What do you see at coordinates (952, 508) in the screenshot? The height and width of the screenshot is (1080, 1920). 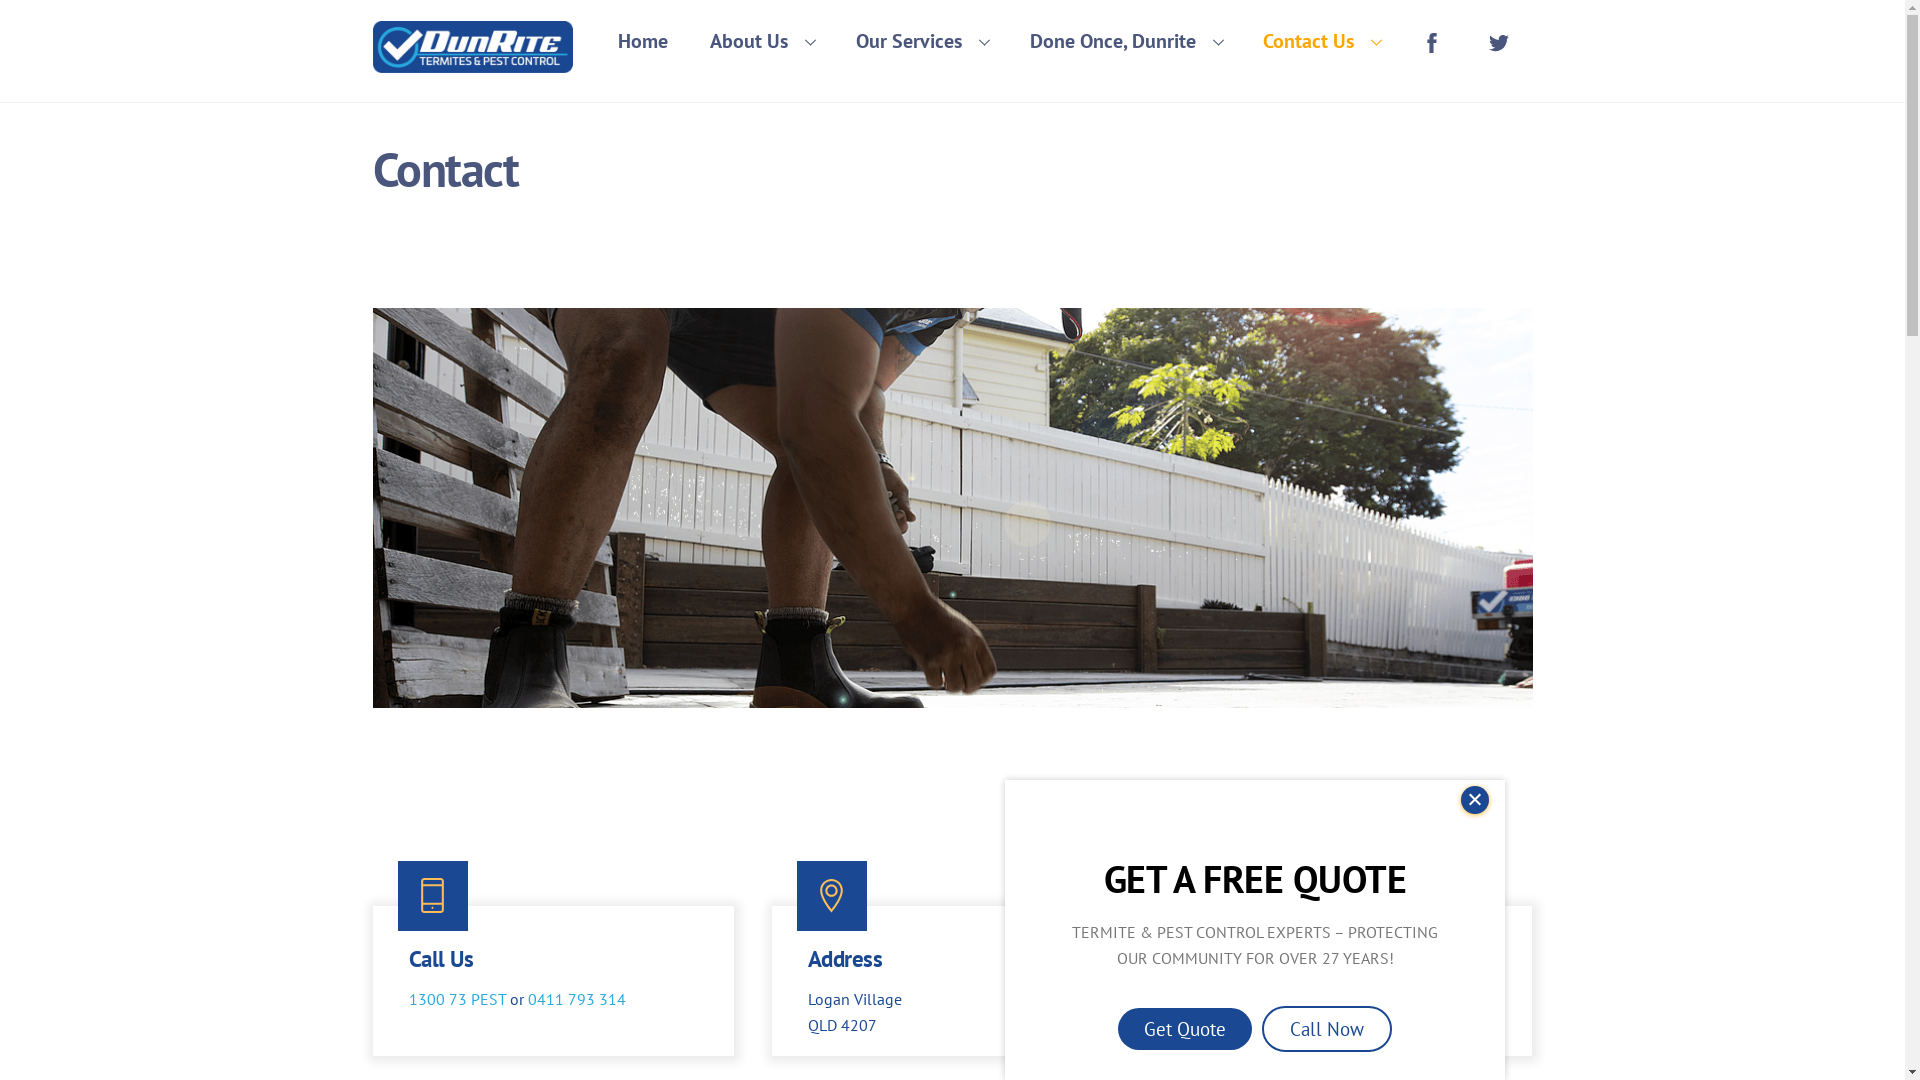 I see `Dunrite Dan Plugging Barrier Dunrite Termites Pest Control` at bounding box center [952, 508].